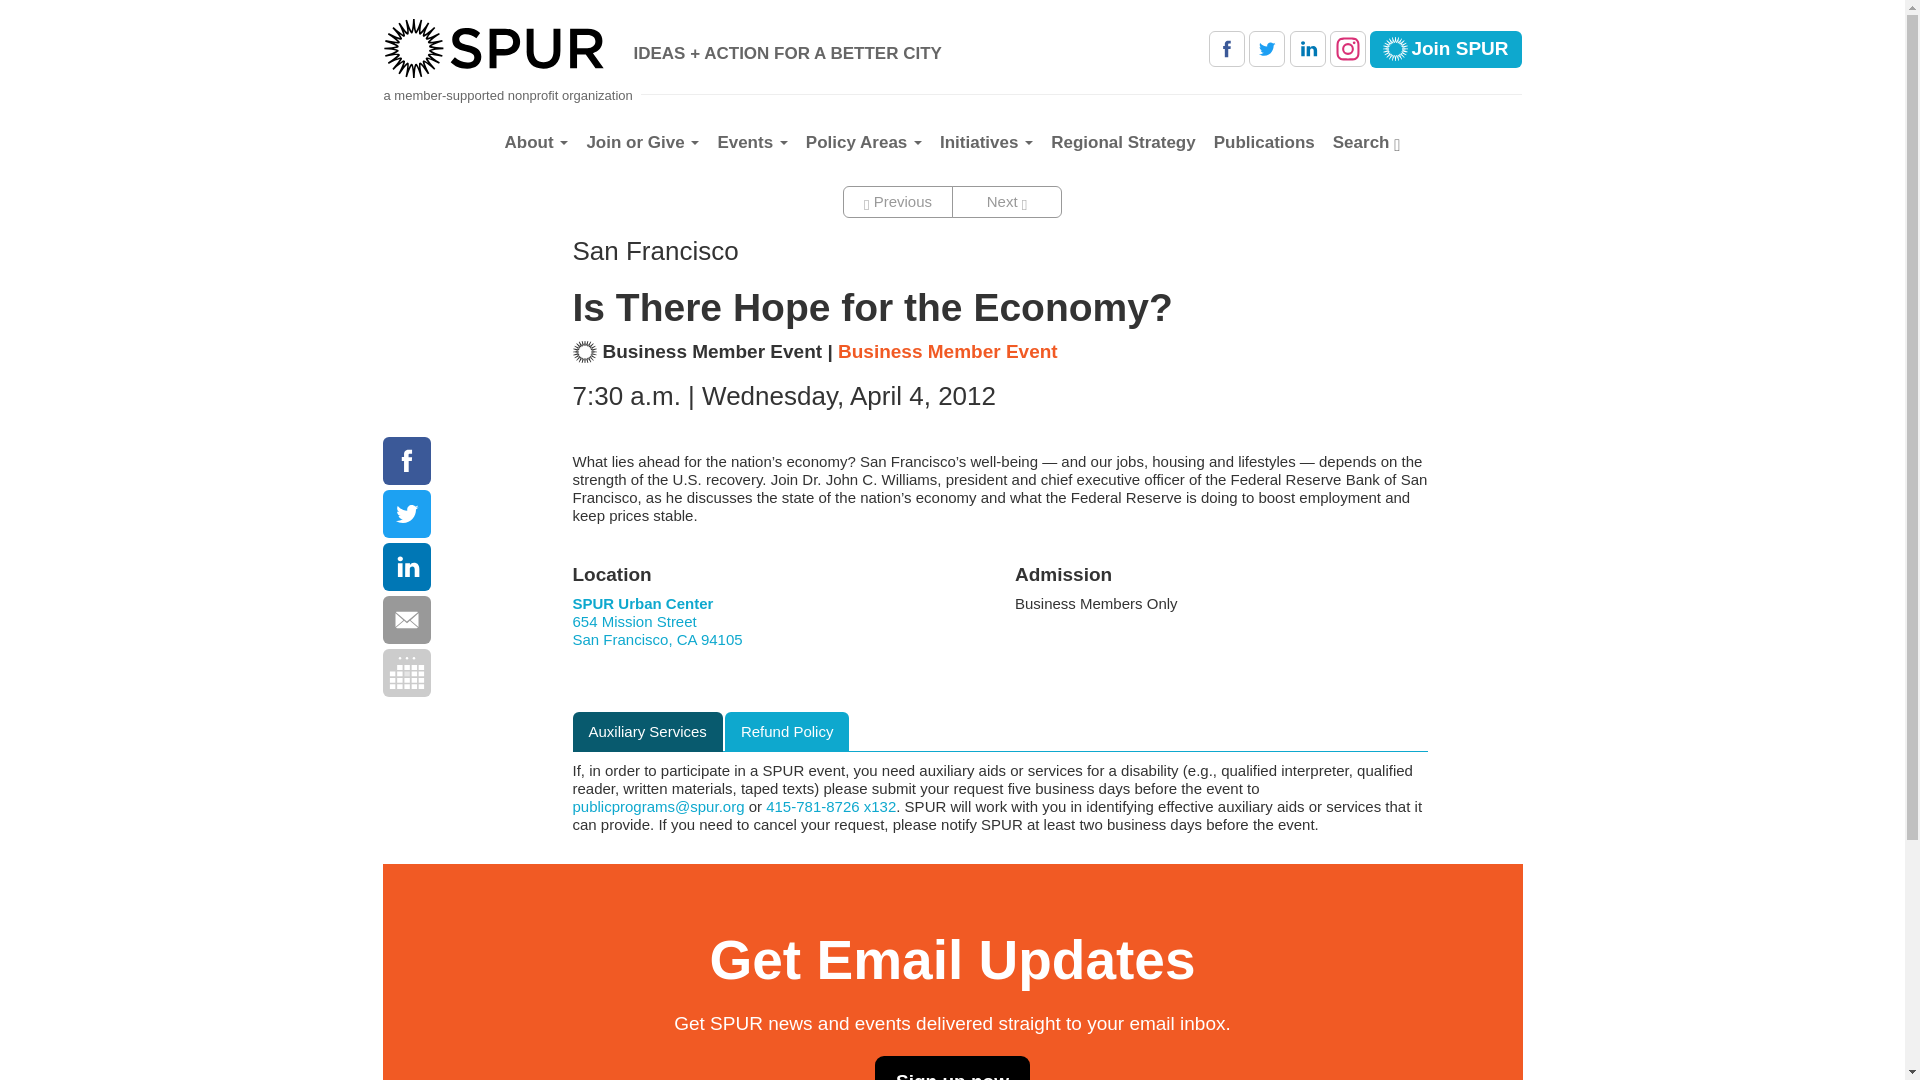  Describe the element at coordinates (642, 143) in the screenshot. I see `Join or Give` at that location.